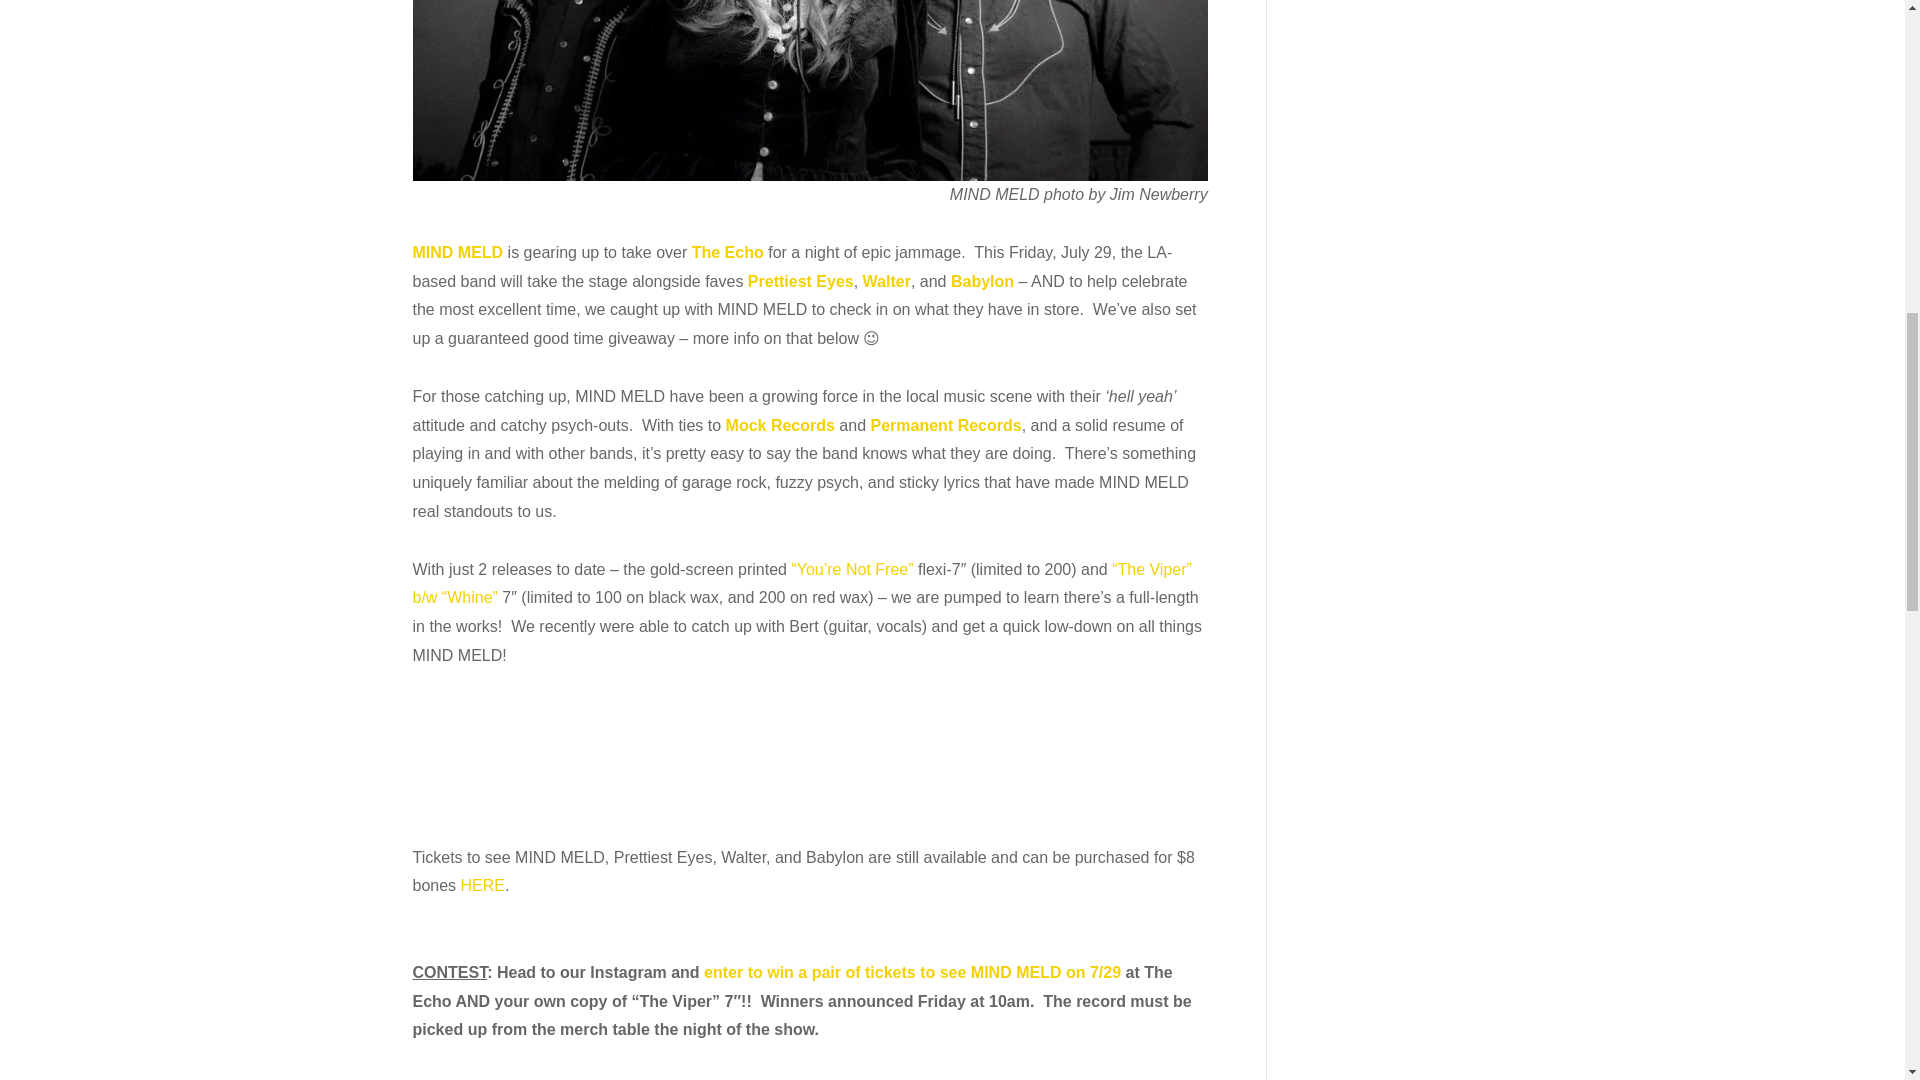  Describe the element at coordinates (728, 252) in the screenshot. I see `The Echo` at that location.